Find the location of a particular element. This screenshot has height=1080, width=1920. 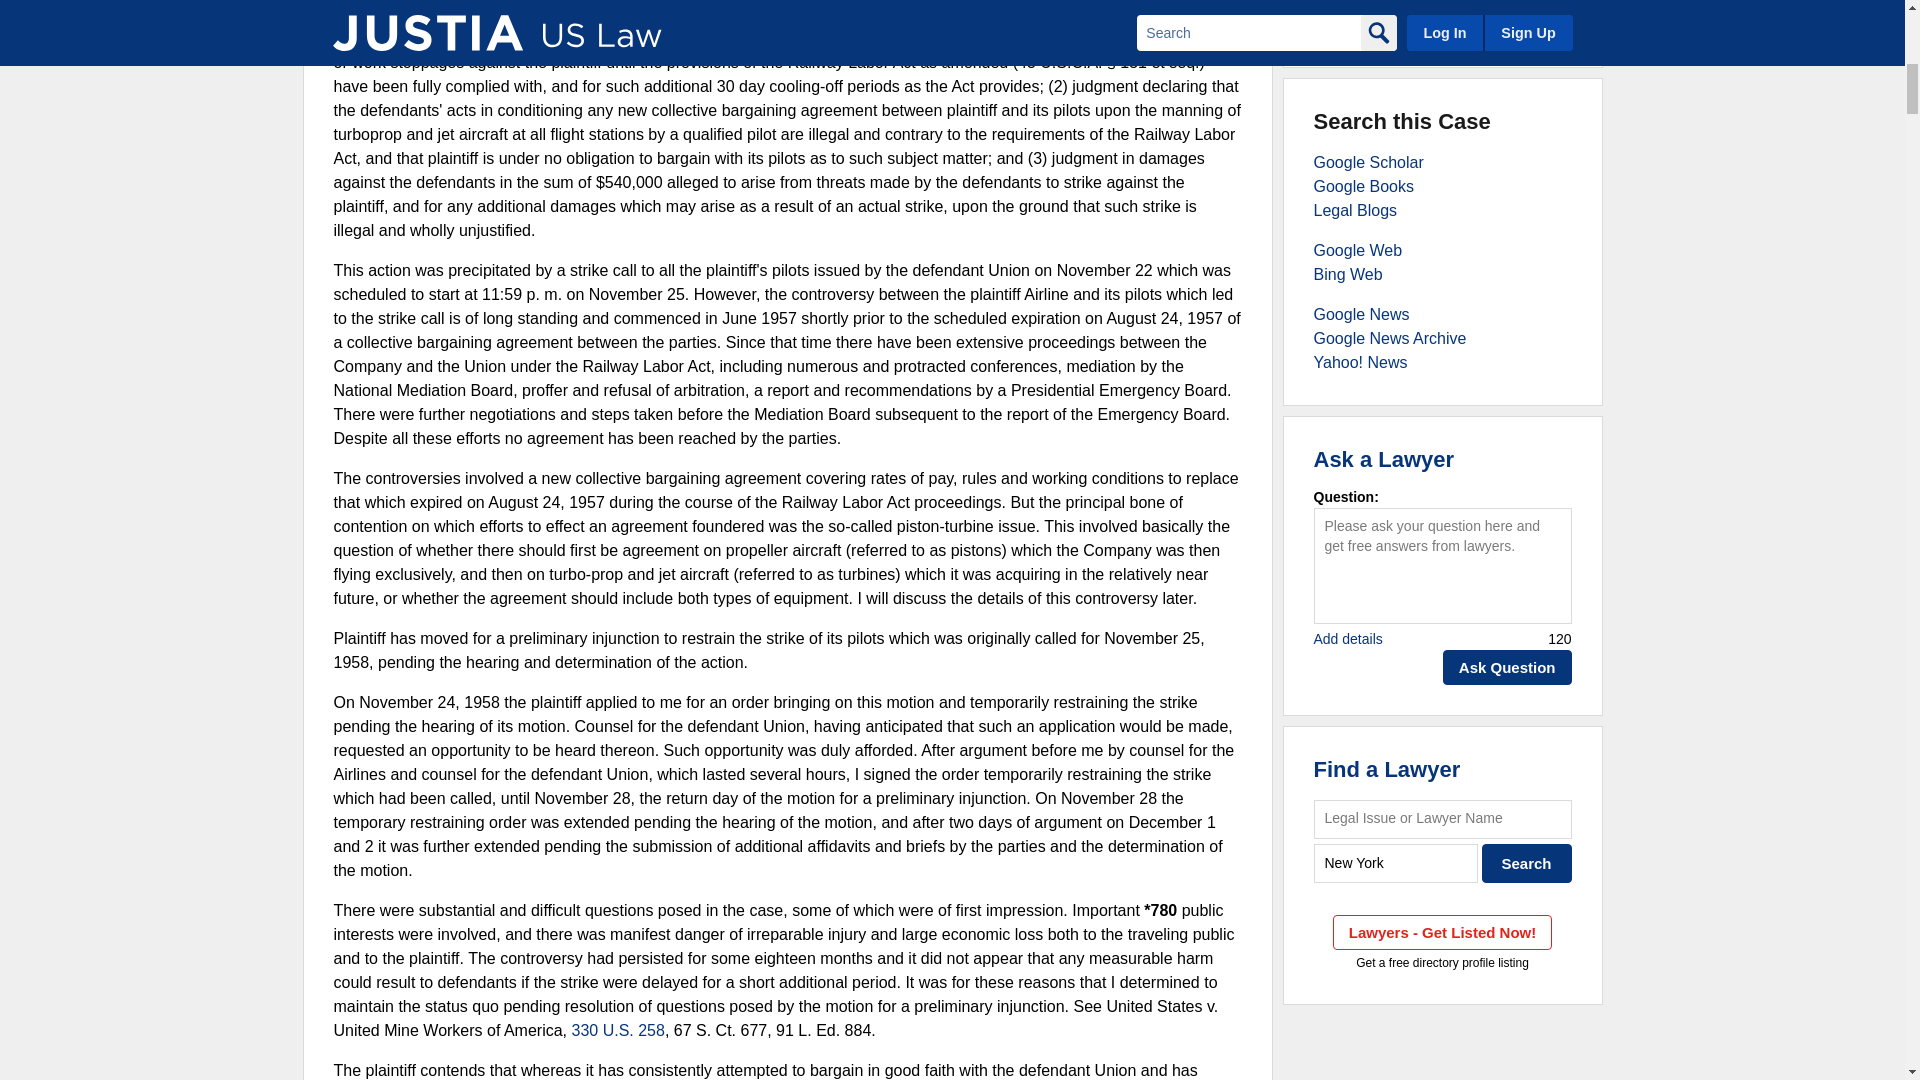

Law - Yahoo! News is located at coordinates (1360, 362).